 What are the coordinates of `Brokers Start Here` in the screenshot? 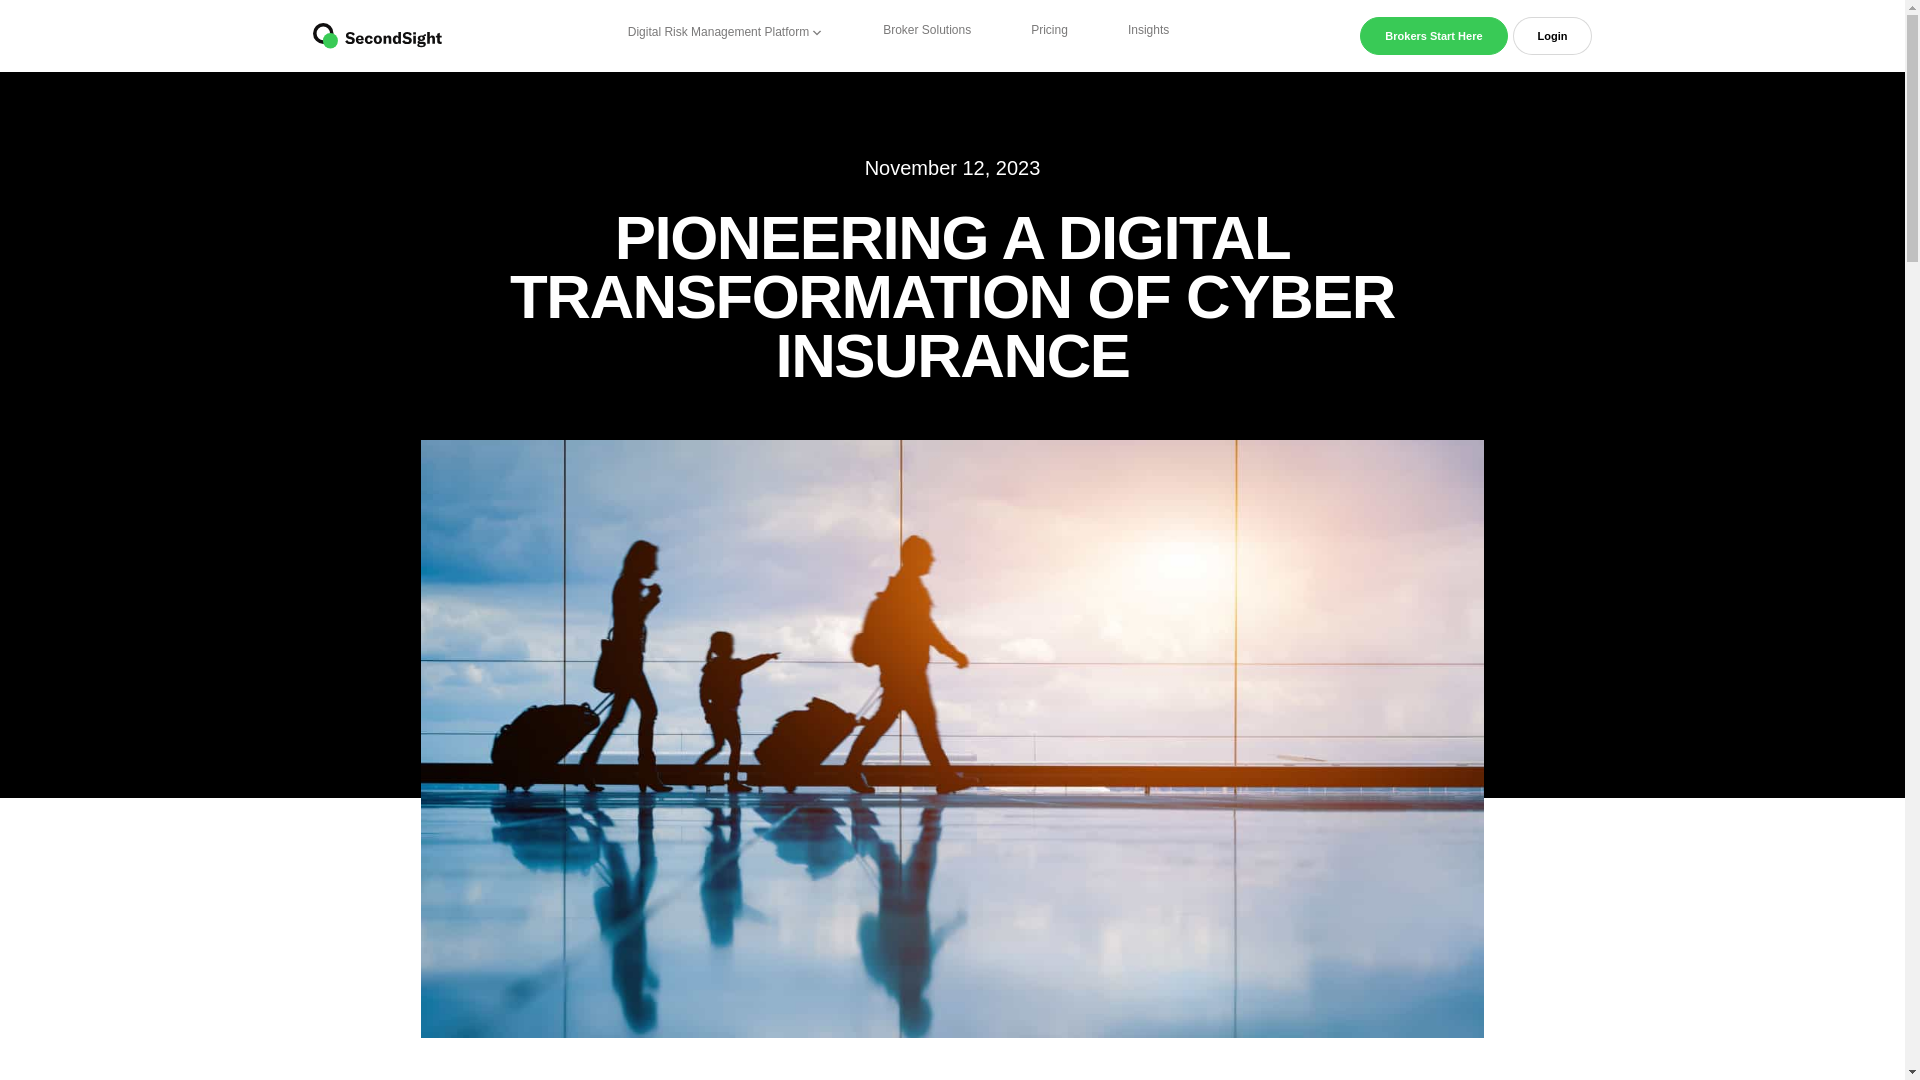 It's located at (1433, 36).